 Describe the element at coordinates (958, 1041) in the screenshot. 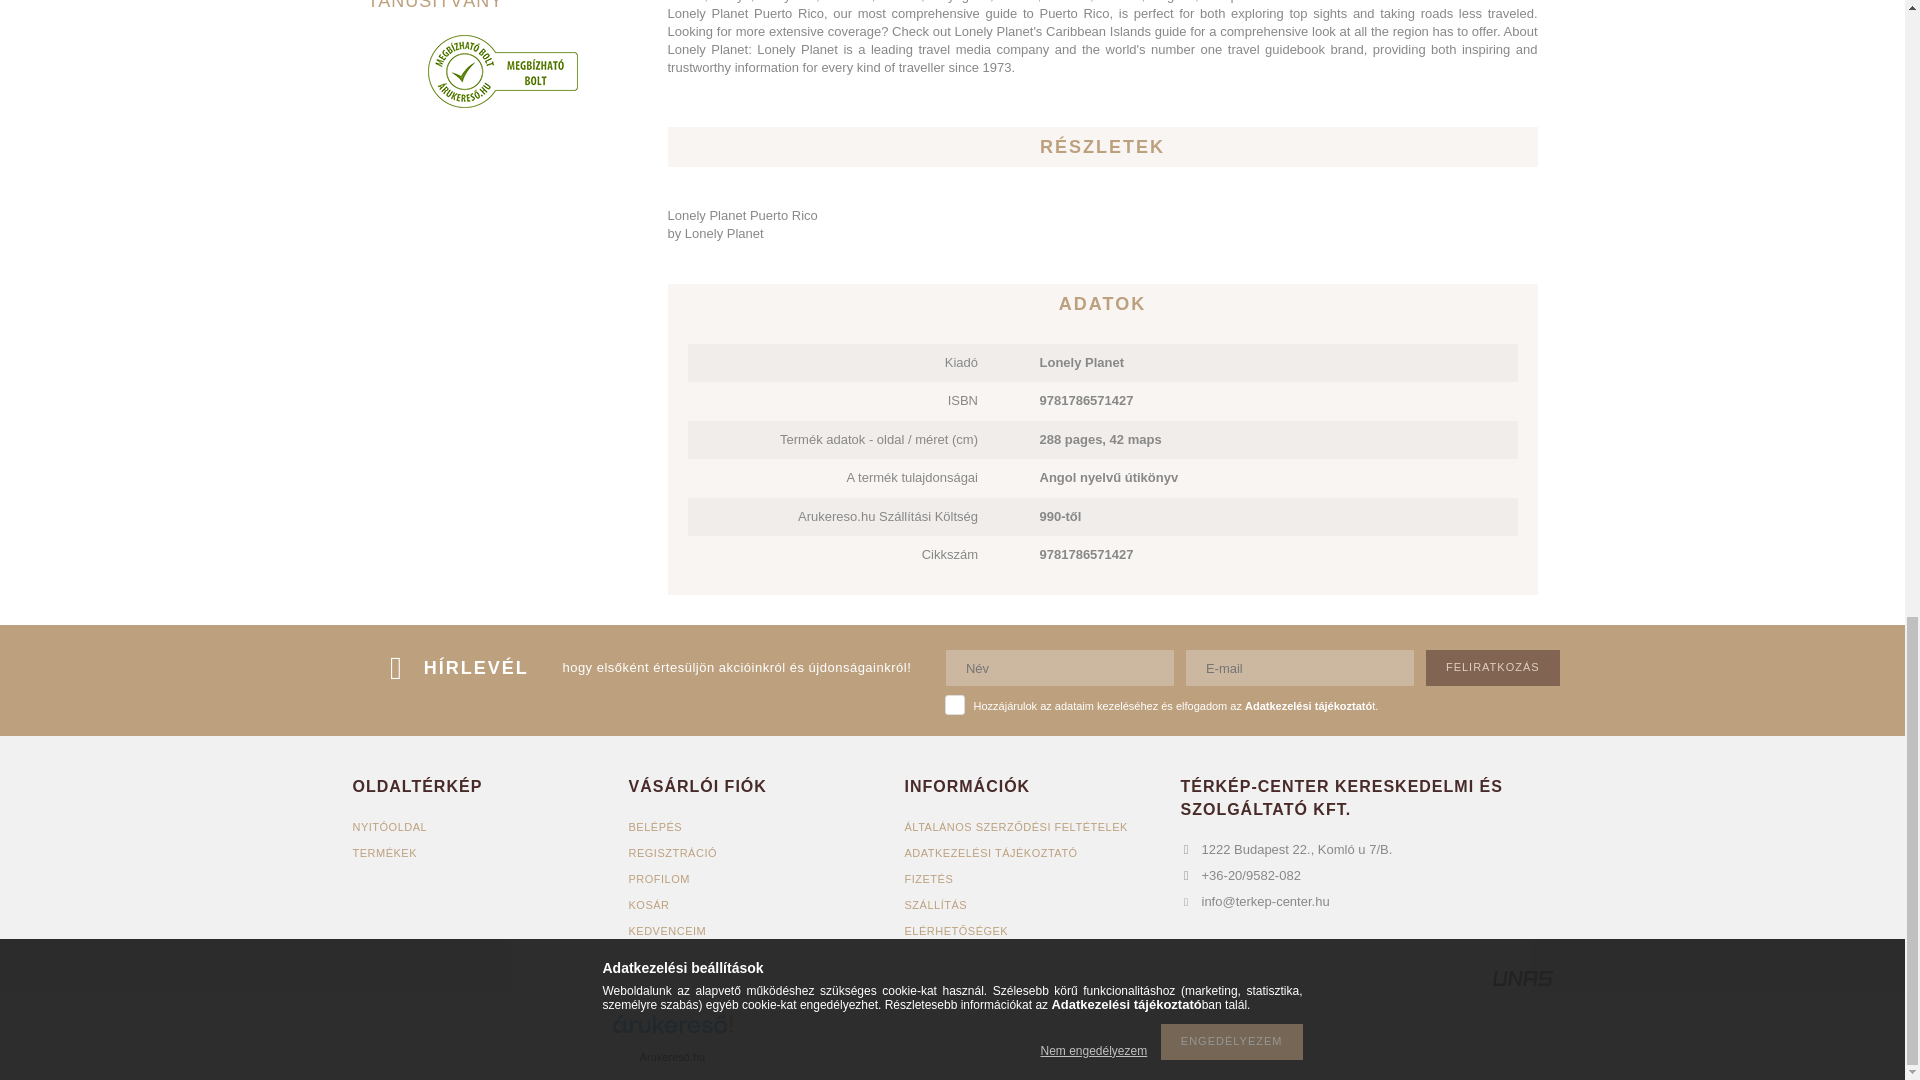

I see `olcsobbat.hu` at that location.